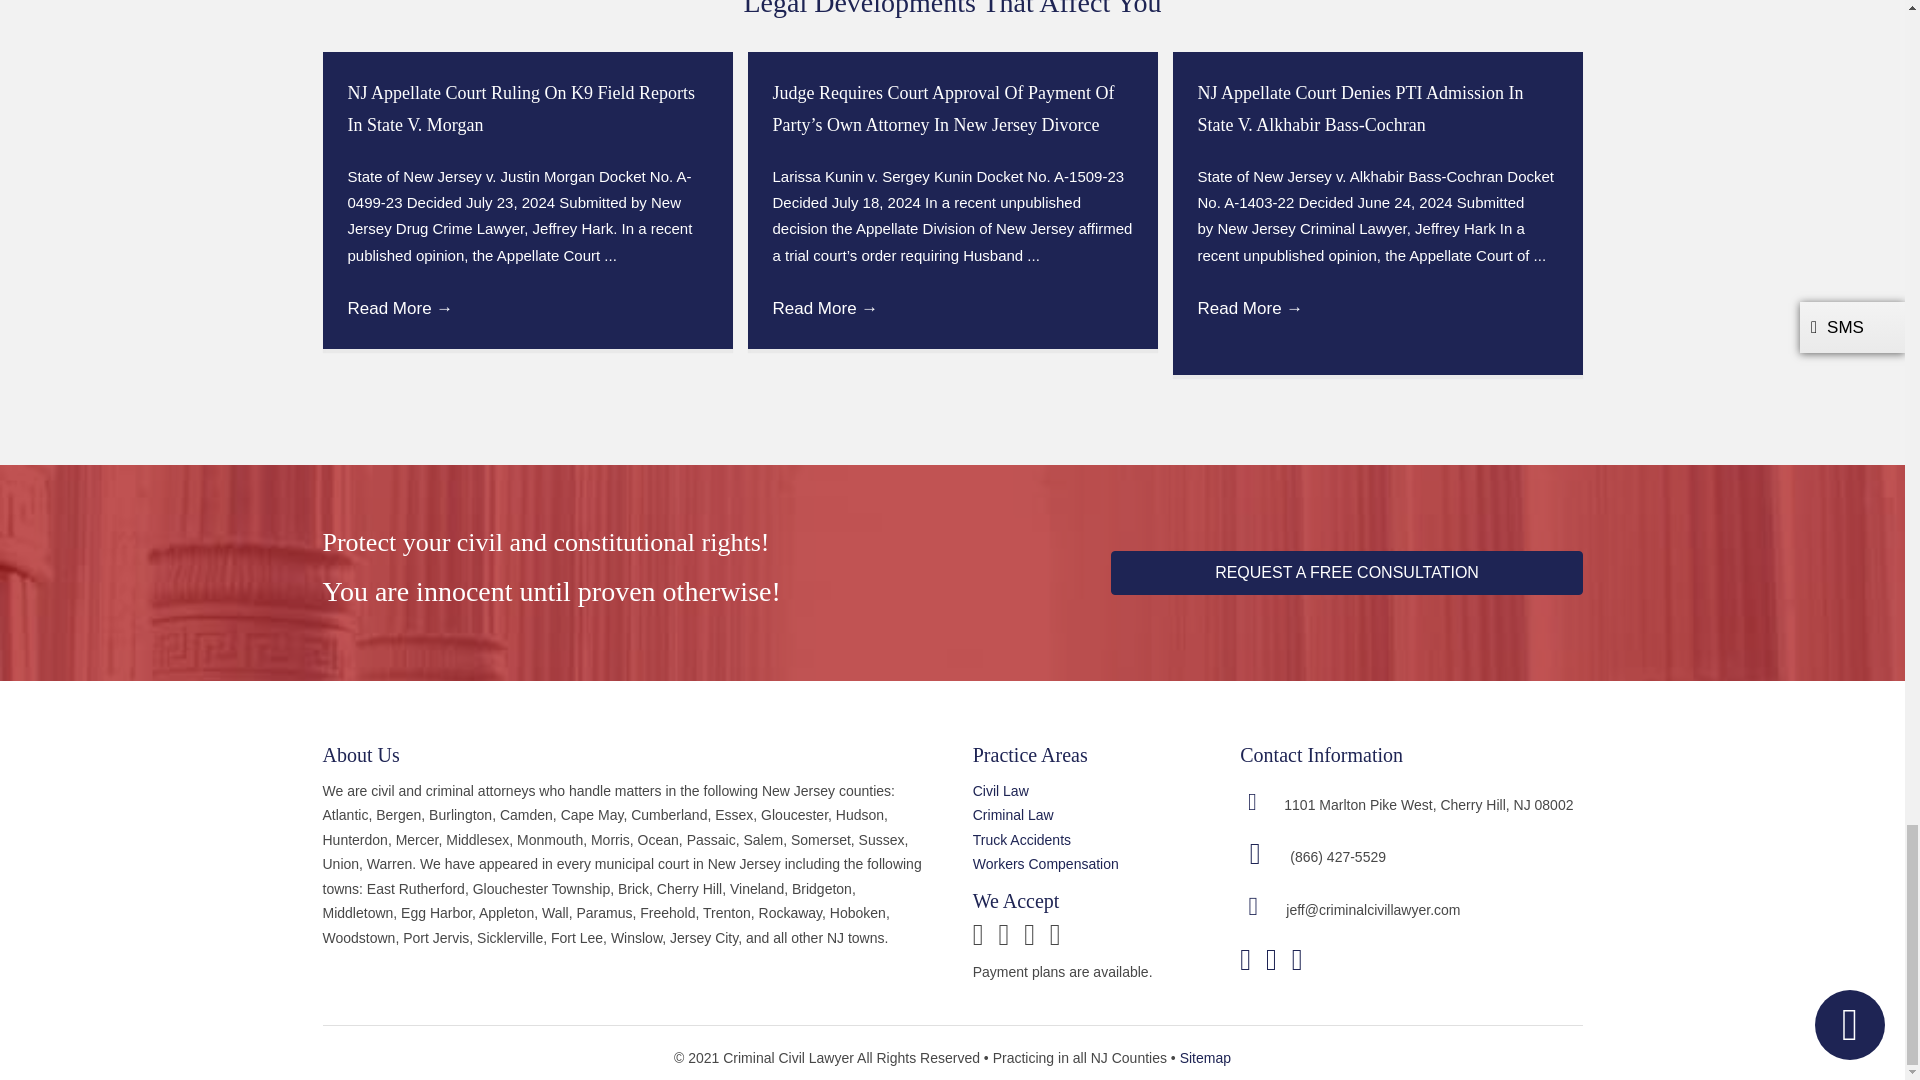 This screenshot has width=1920, height=1080. What do you see at coordinates (824, 308) in the screenshot?
I see `Read More` at bounding box center [824, 308].